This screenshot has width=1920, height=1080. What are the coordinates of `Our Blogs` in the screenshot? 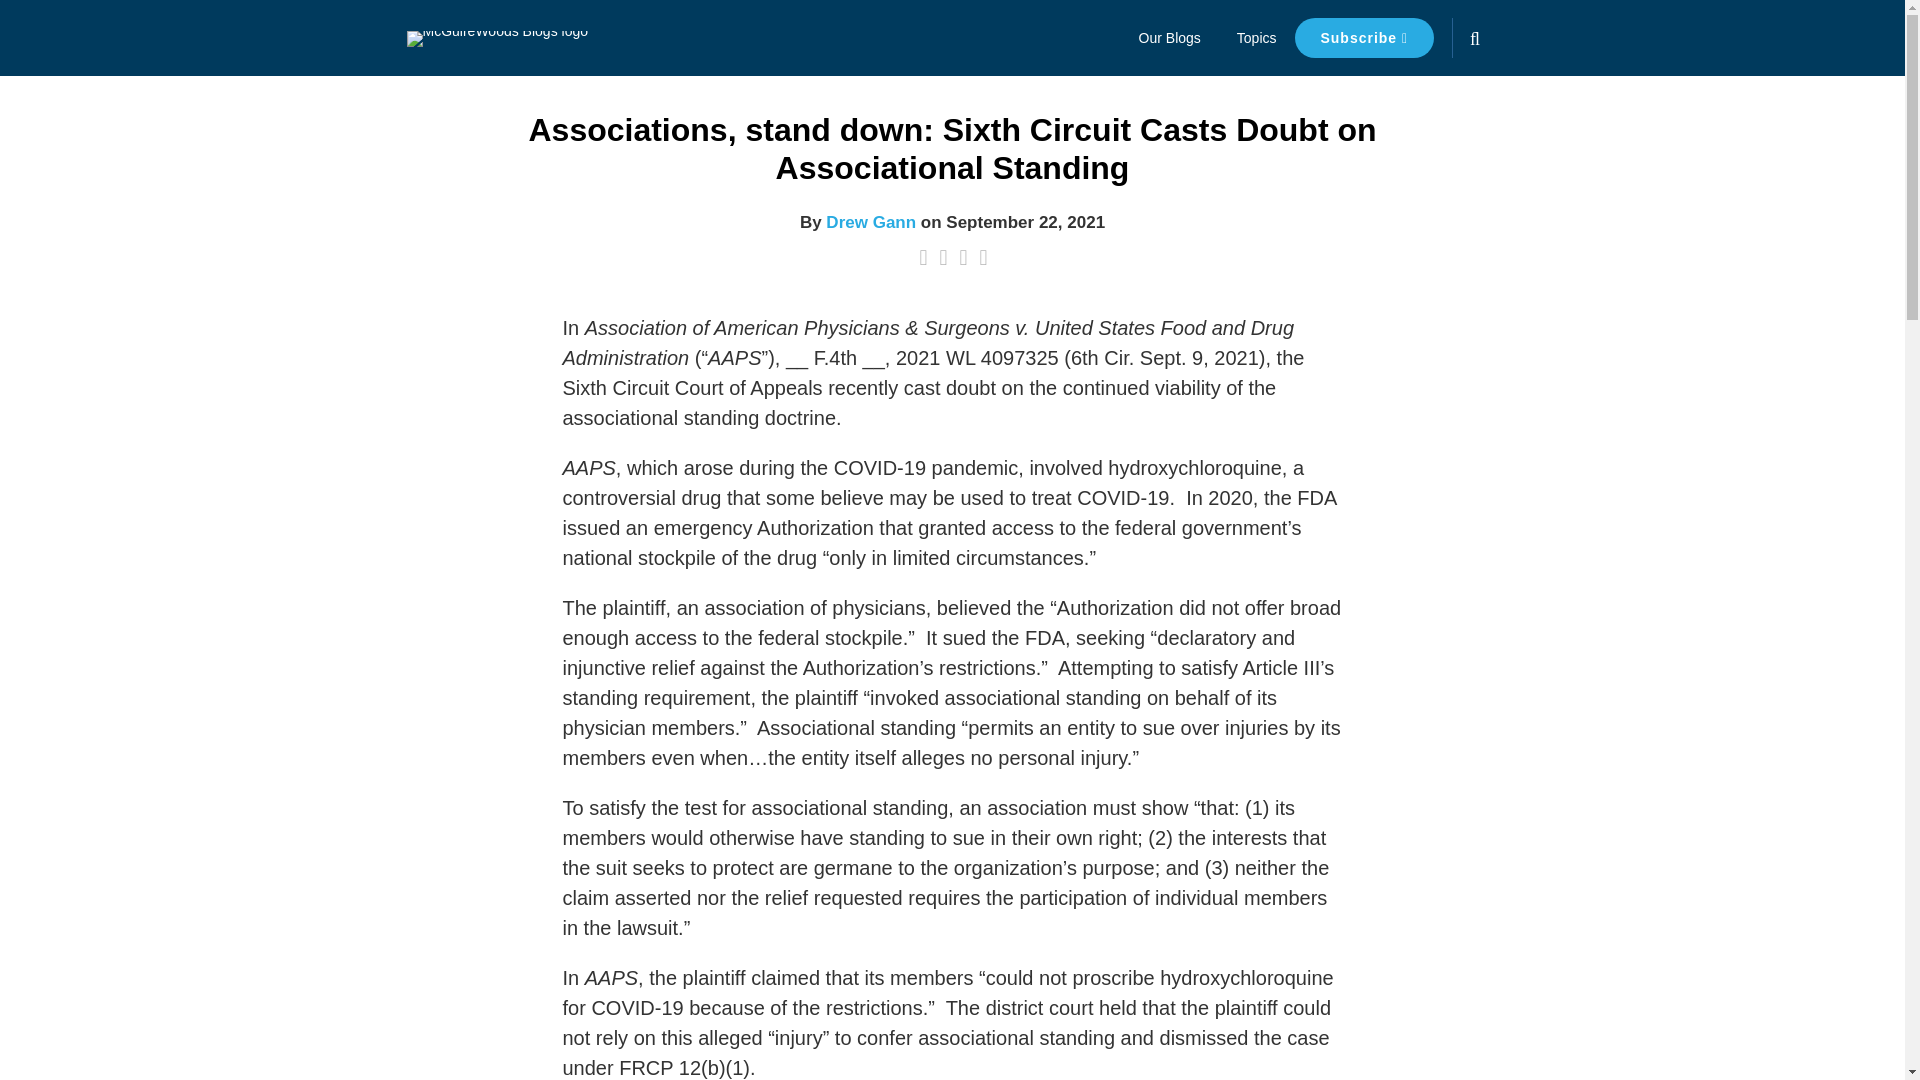 It's located at (1170, 37).